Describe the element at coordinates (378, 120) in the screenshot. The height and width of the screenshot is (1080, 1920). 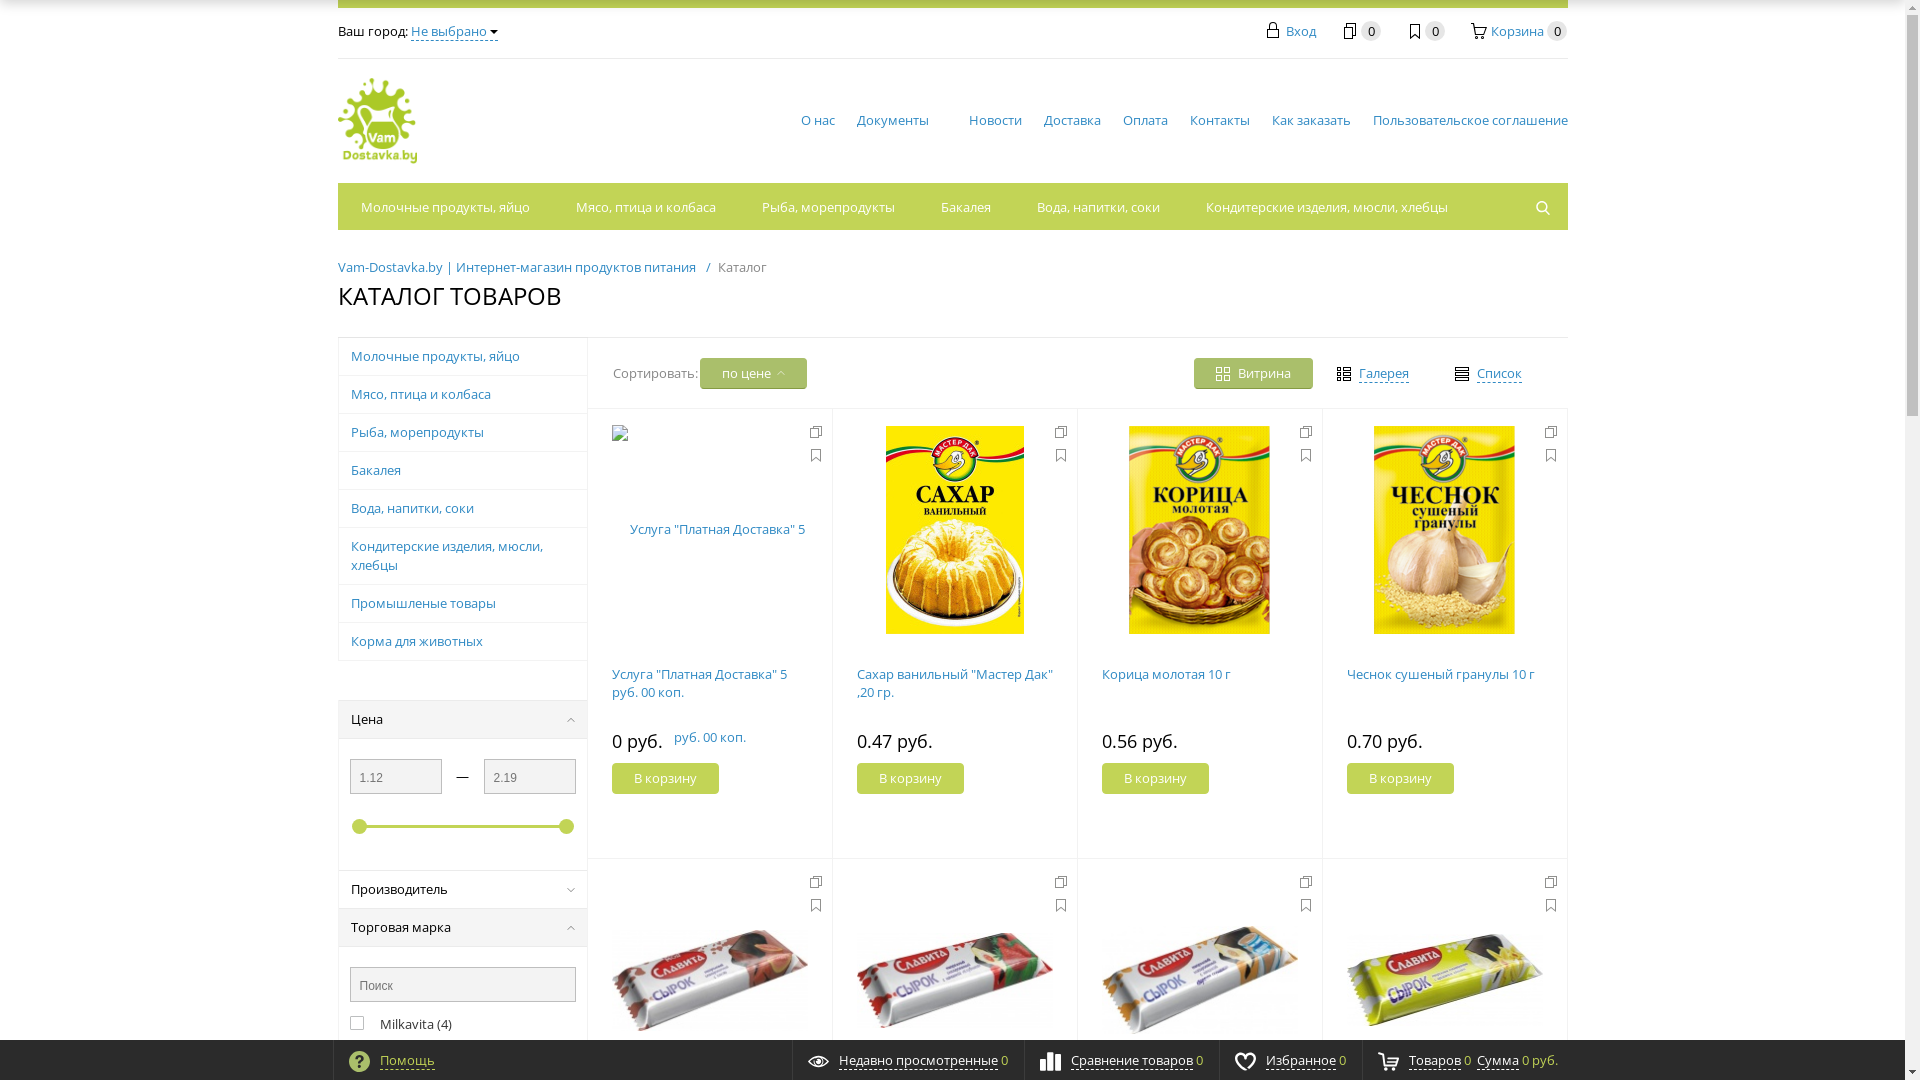
I see `LOGO1.png` at that location.